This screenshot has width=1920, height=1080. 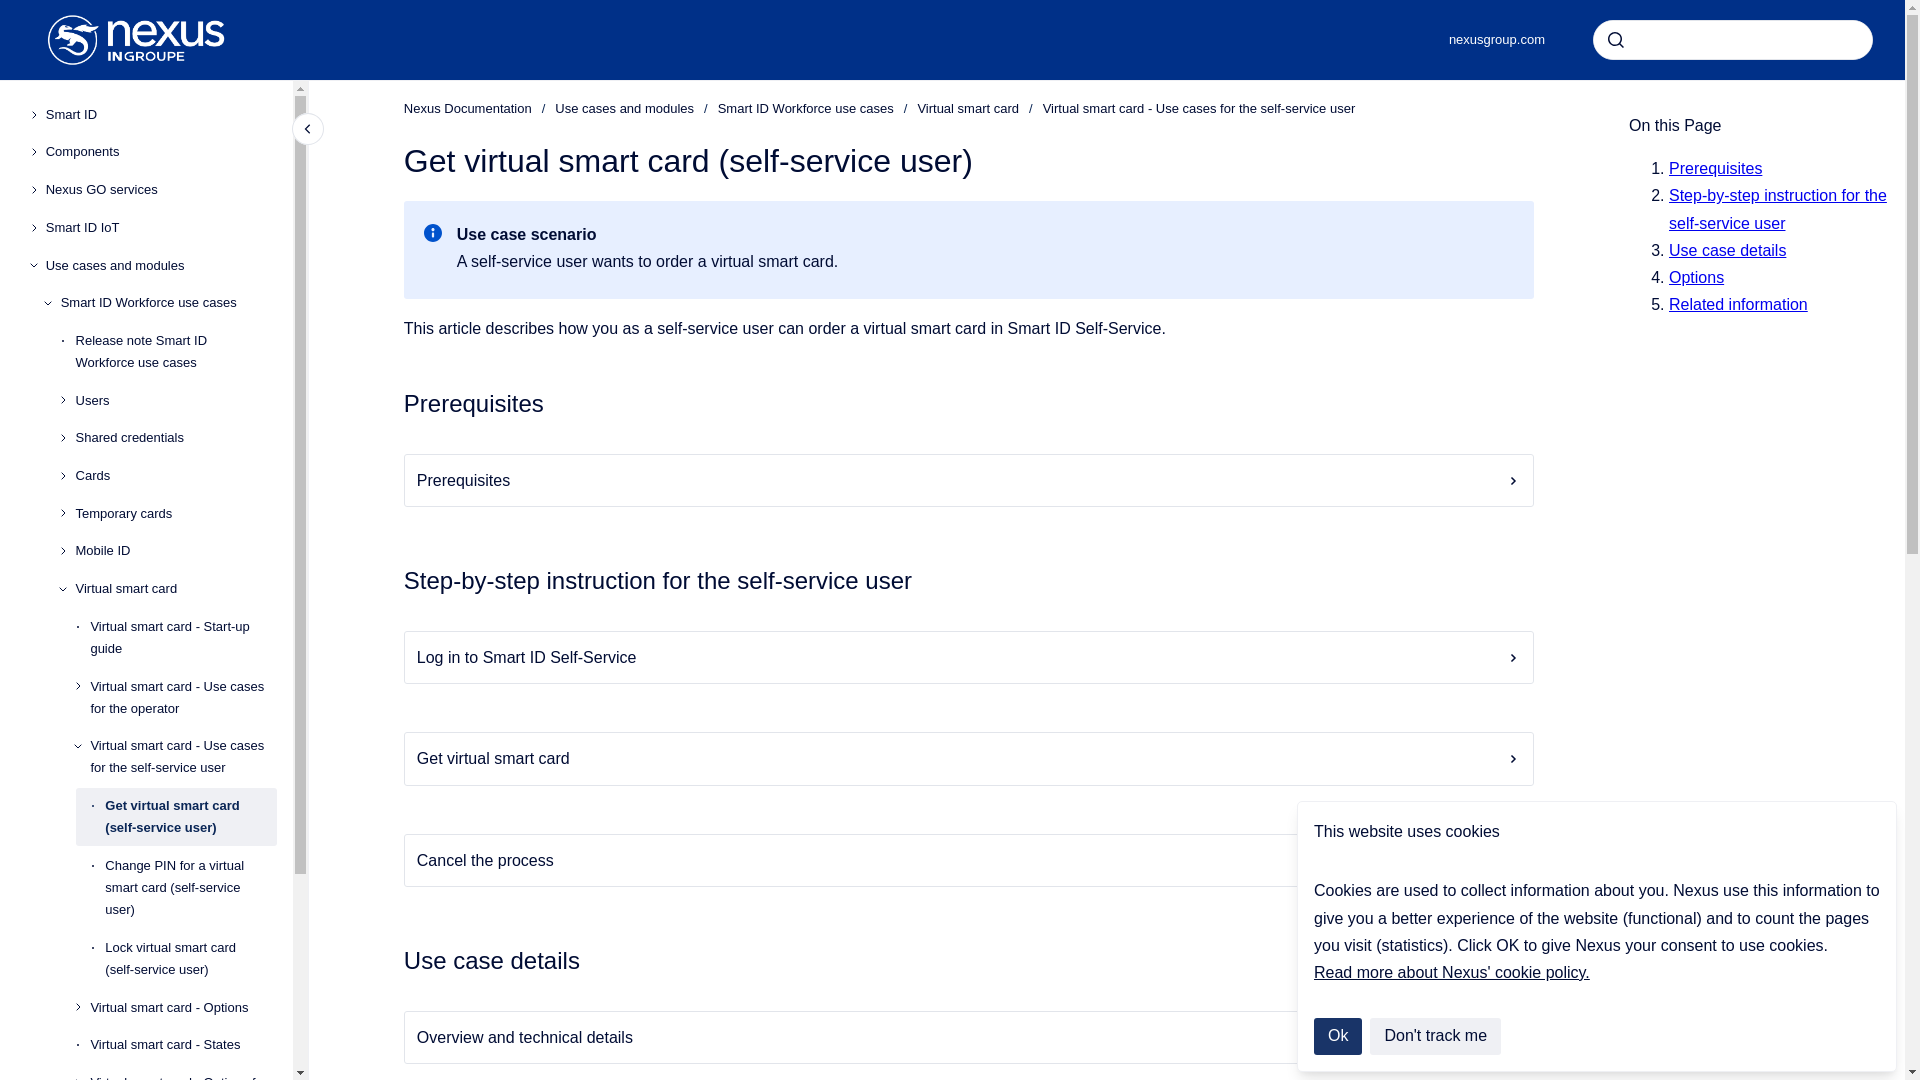 What do you see at coordinates (161, 114) in the screenshot?
I see `Smart ID` at bounding box center [161, 114].